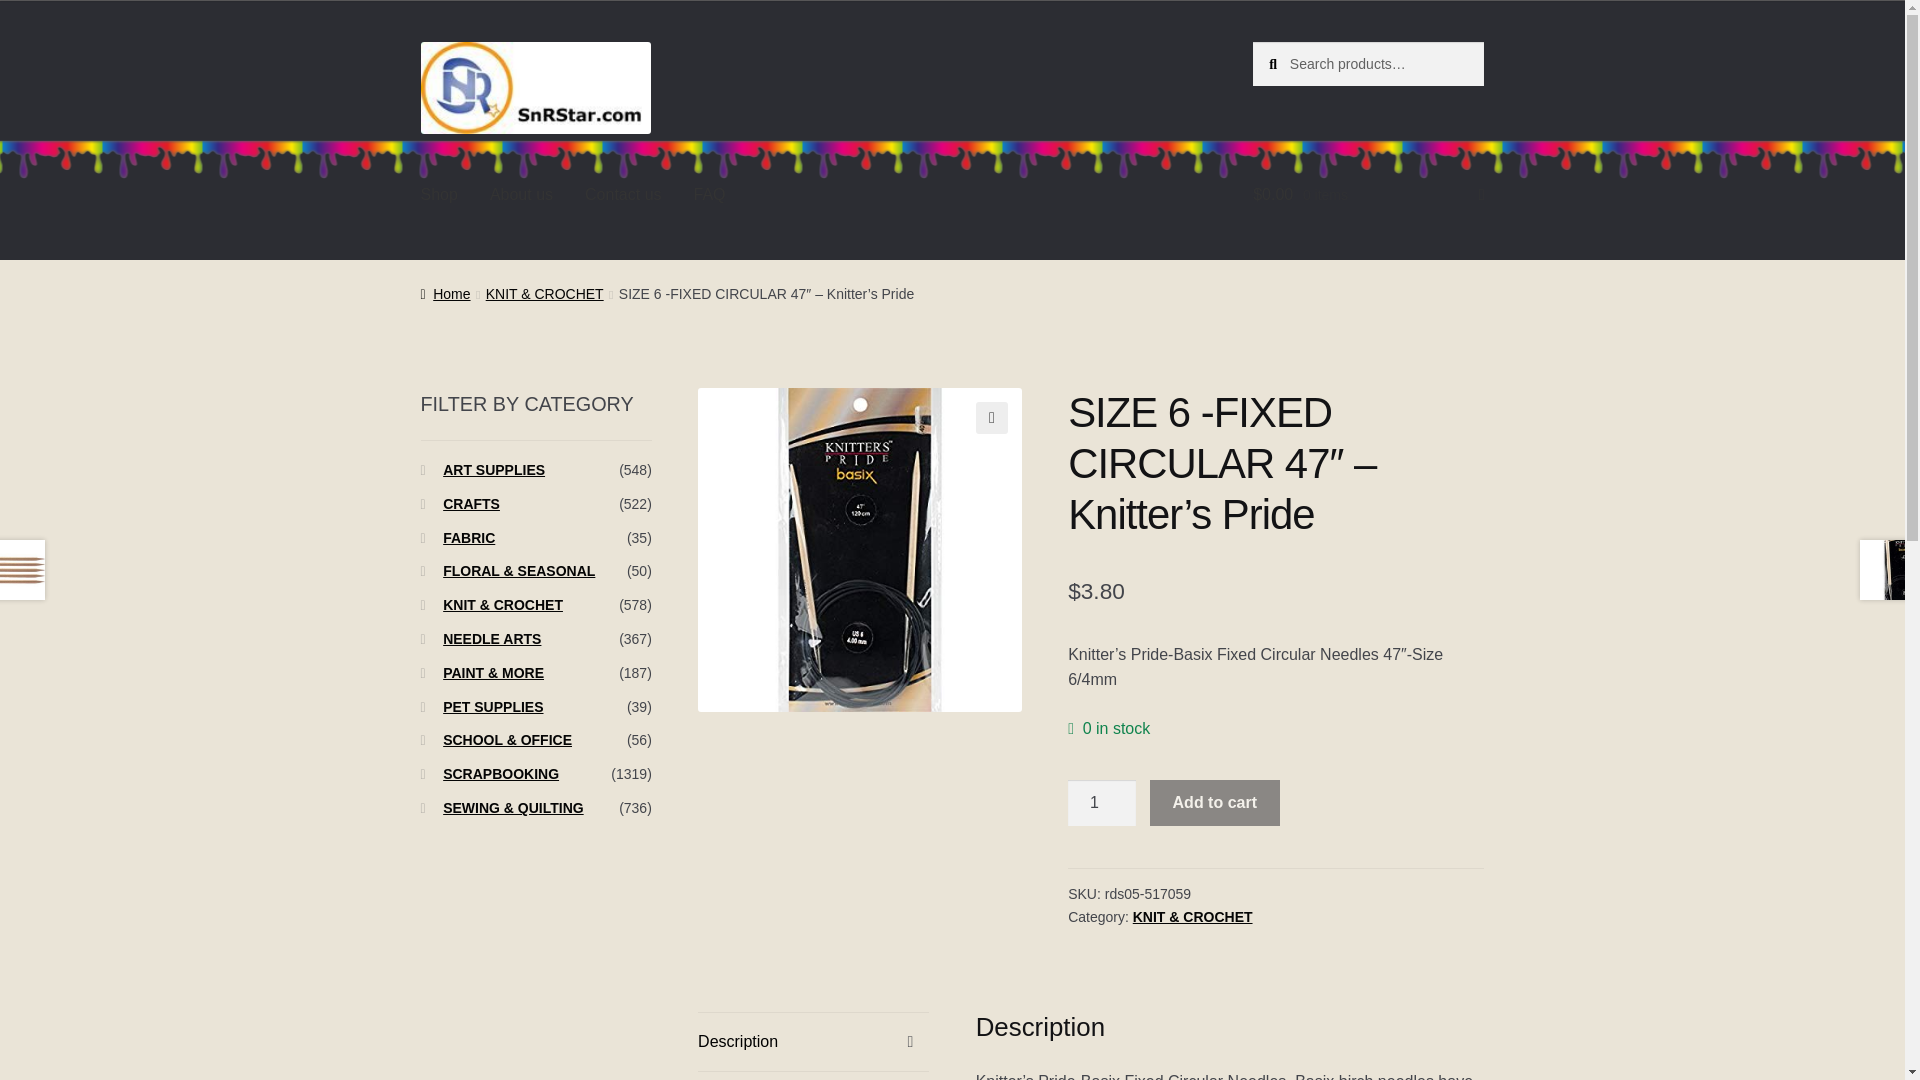 The width and height of the screenshot is (1920, 1080). I want to click on Home, so click(445, 294).